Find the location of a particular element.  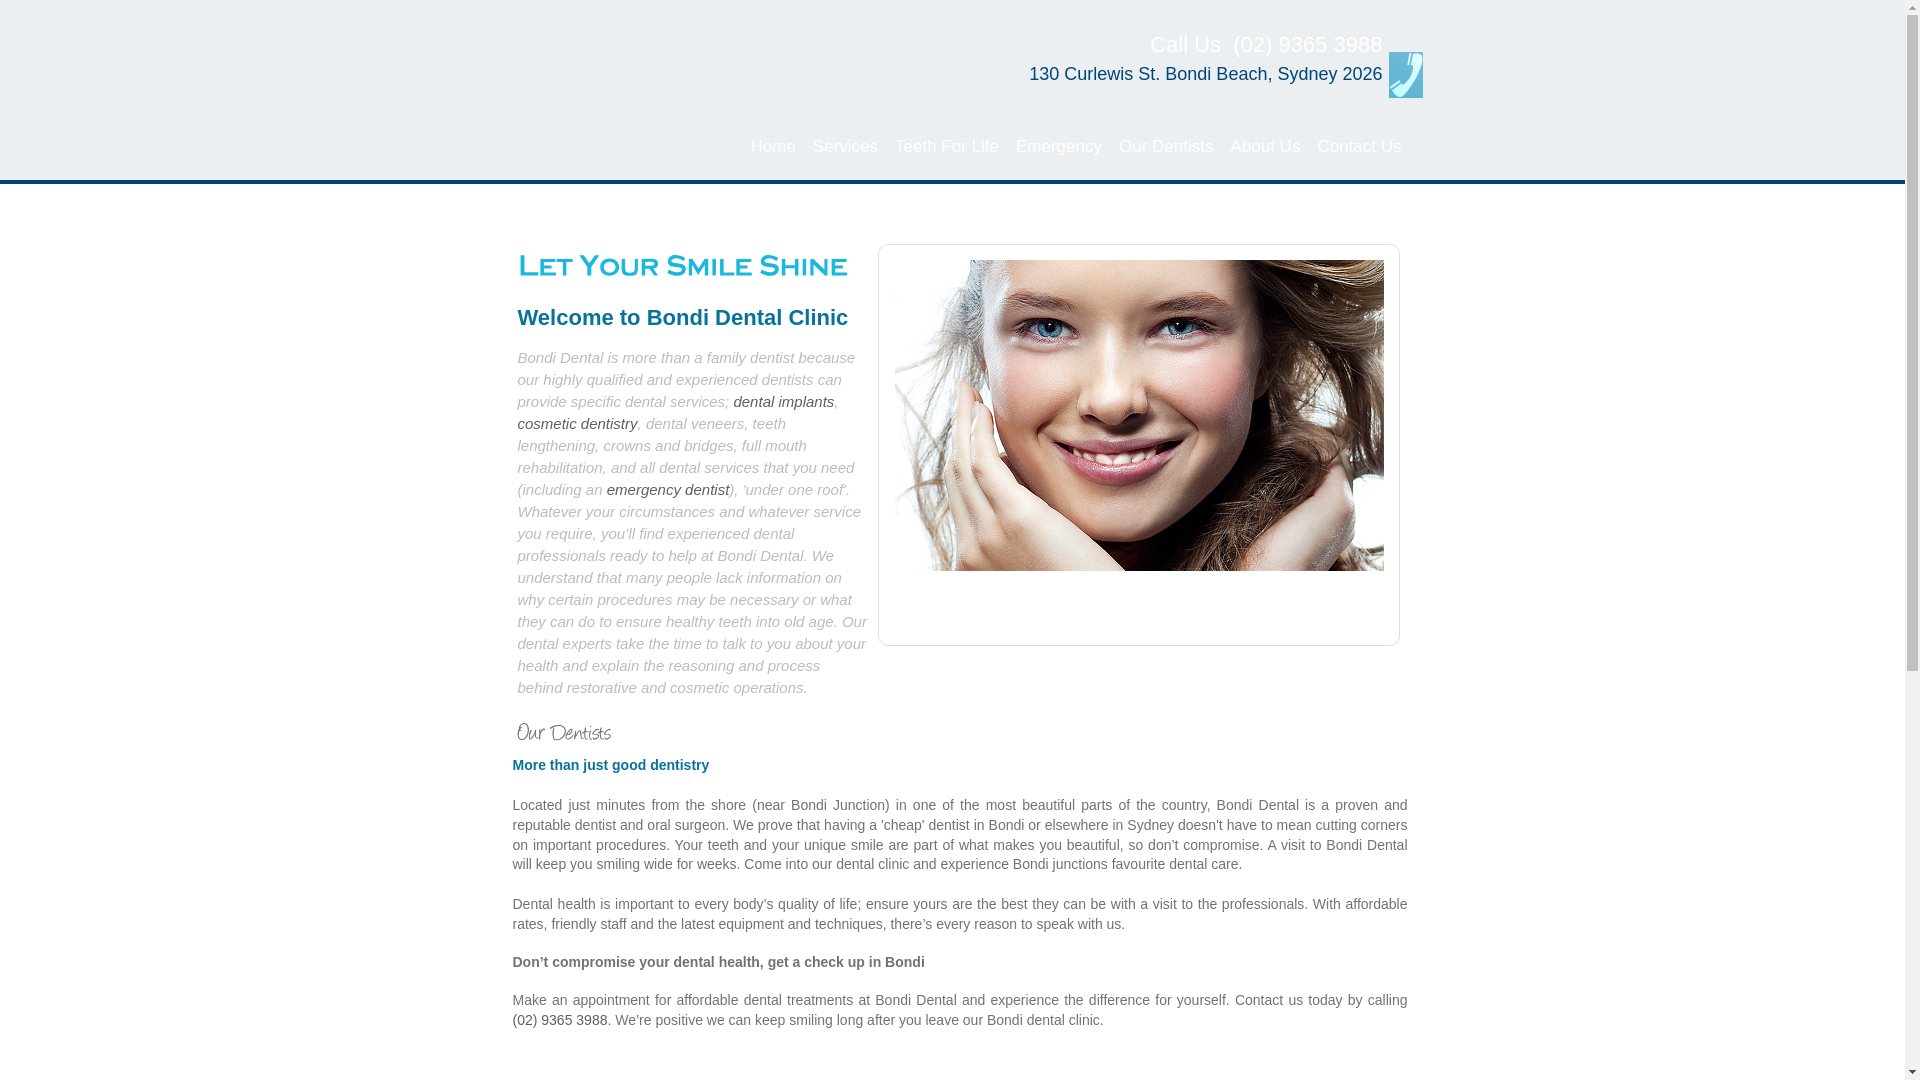

Teeth For Life is located at coordinates (946, 148).